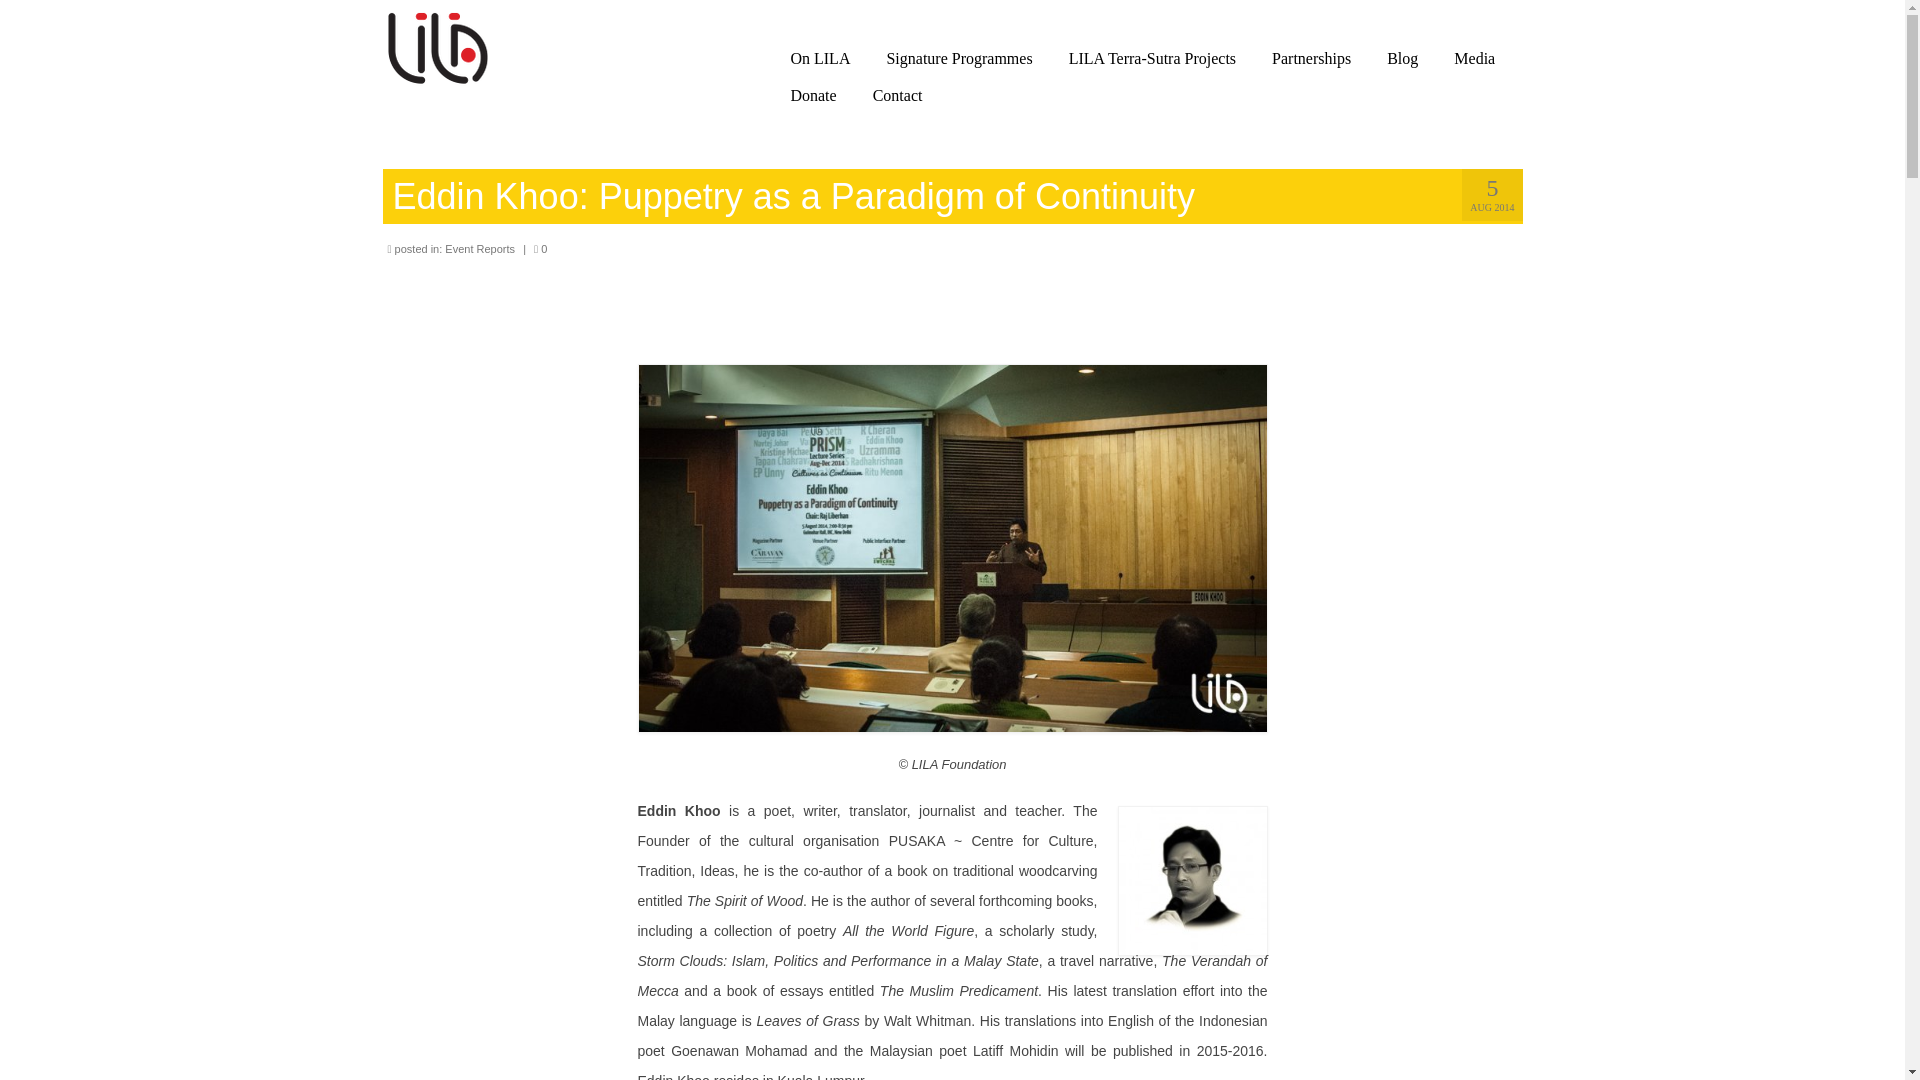 This screenshot has height=1080, width=1920. What do you see at coordinates (958, 58) in the screenshot?
I see `Signature Programmes` at bounding box center [958, 58].